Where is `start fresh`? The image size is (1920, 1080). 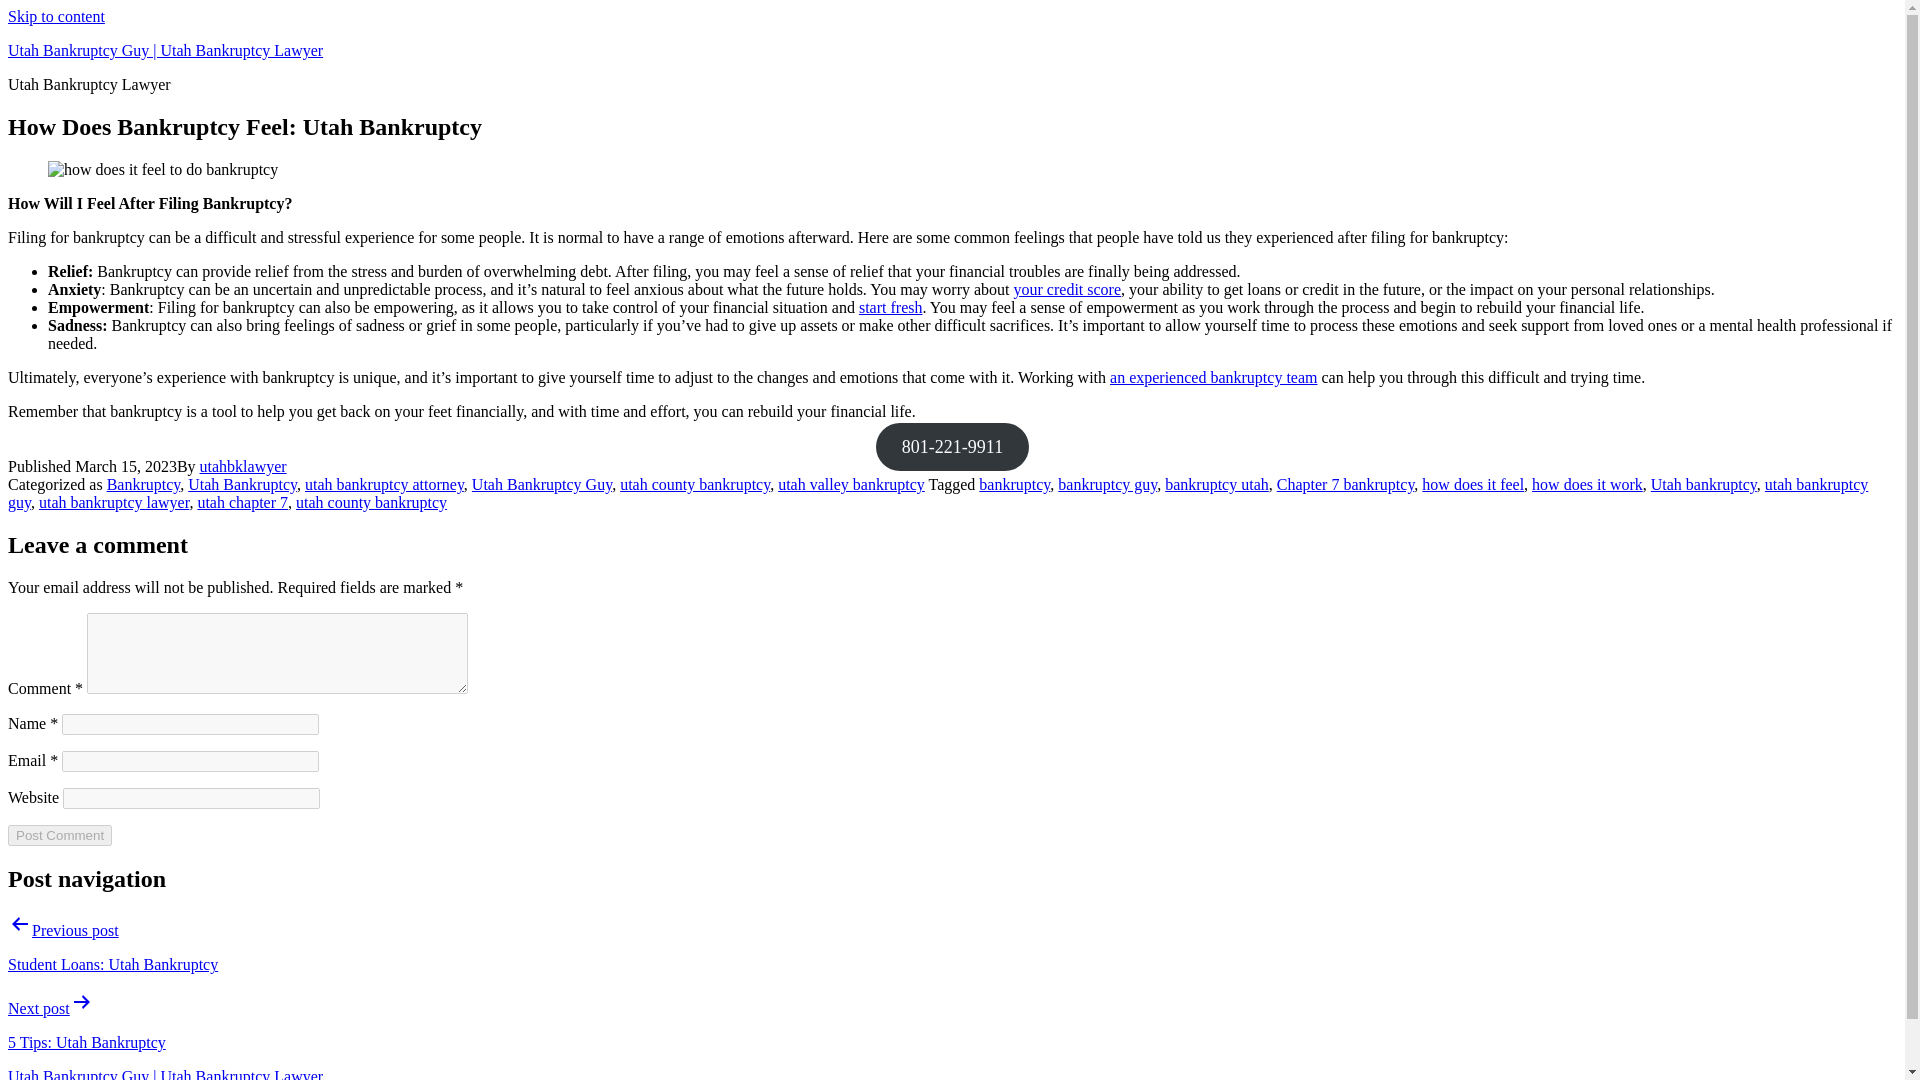 start fresh is located at coordinates (890, 308).